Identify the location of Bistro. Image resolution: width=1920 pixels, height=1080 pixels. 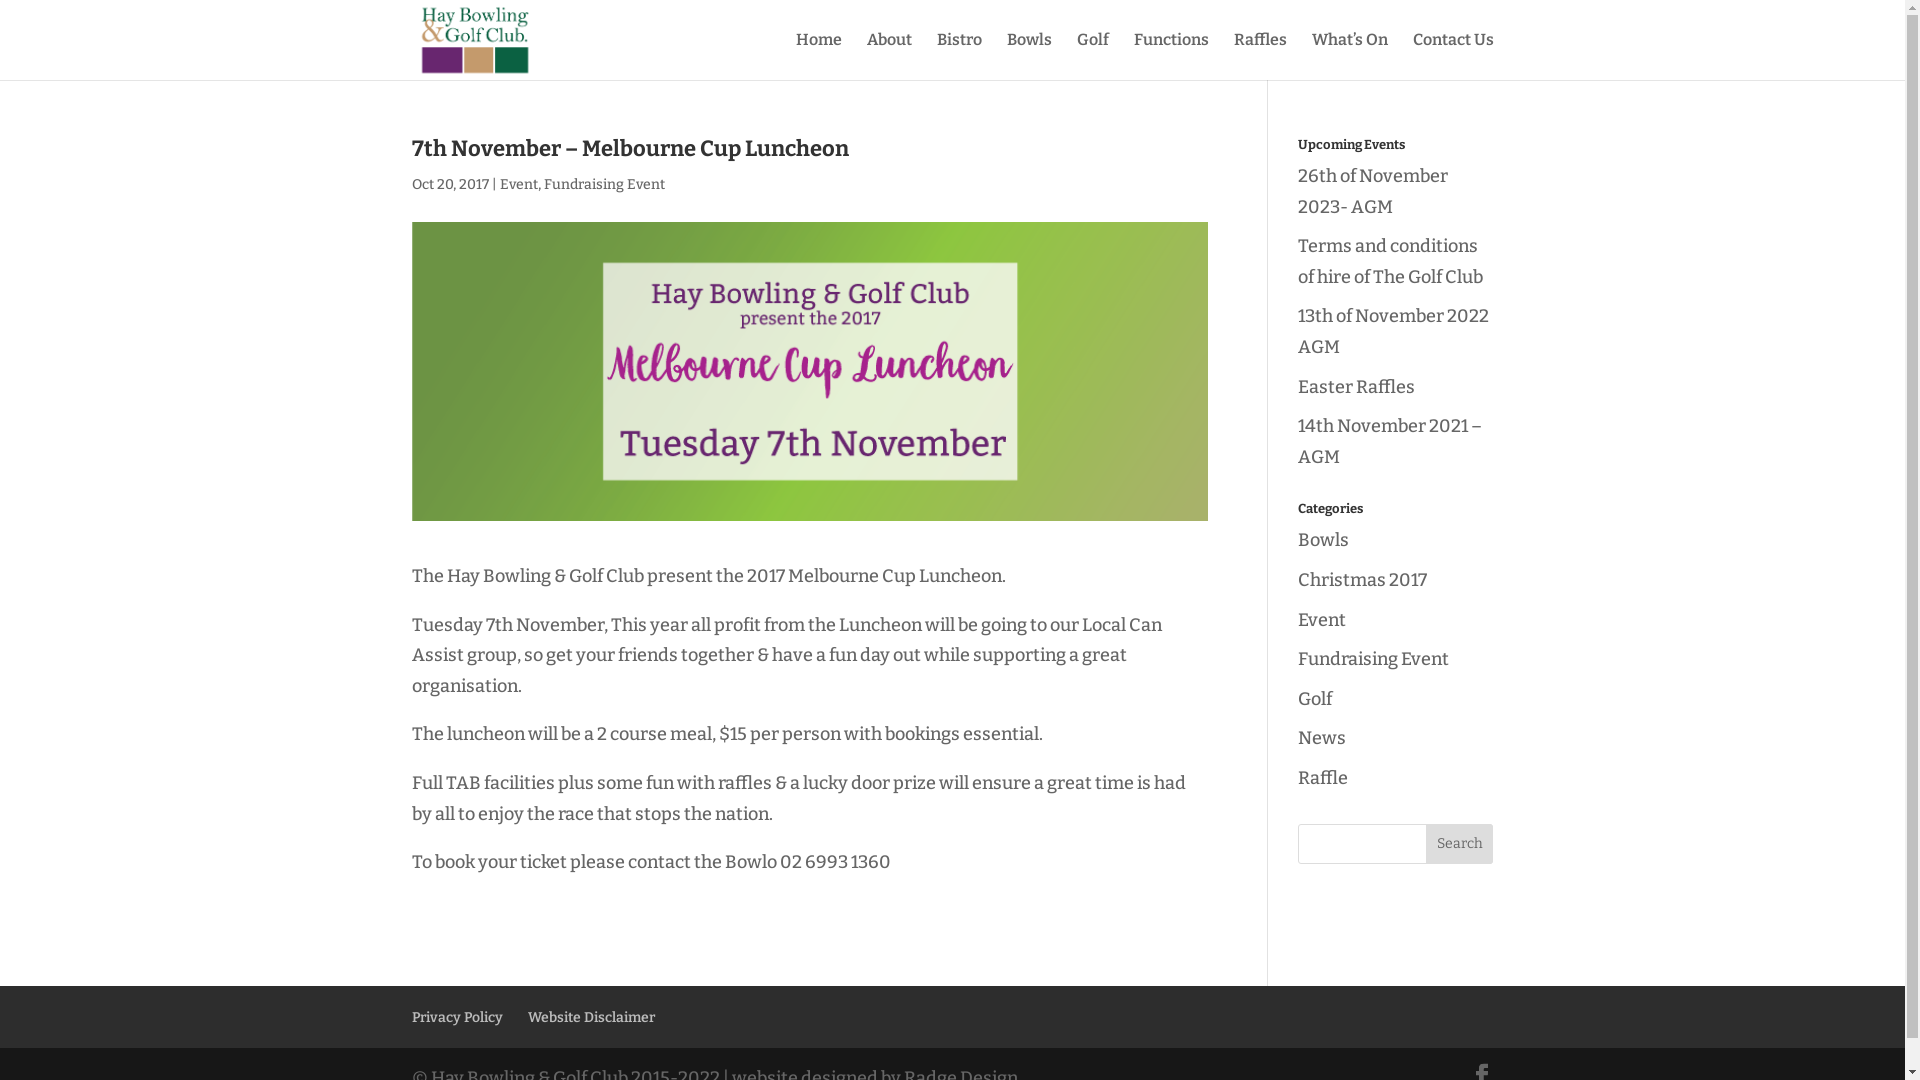
(958, 56).